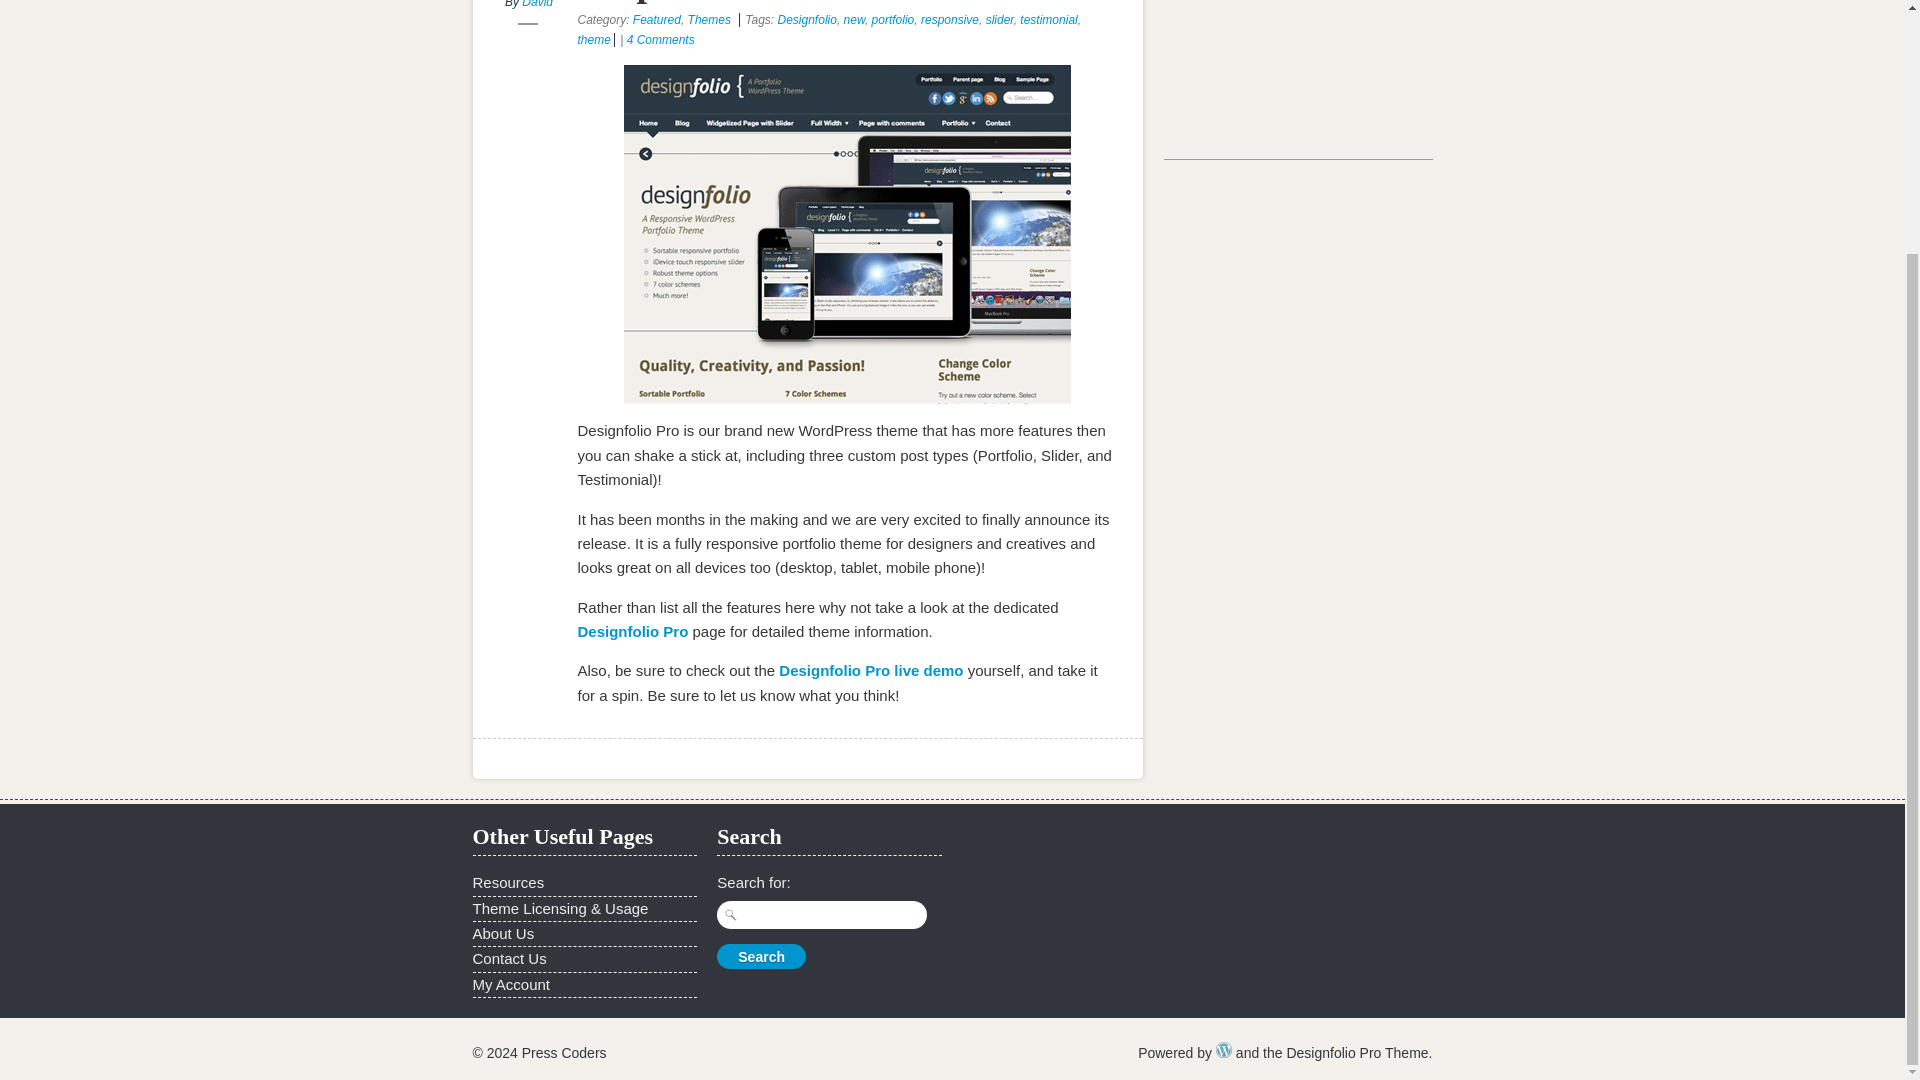  Describe the element at coordinates (893, 20) in the screenshot. I see `portfolio` at that location.